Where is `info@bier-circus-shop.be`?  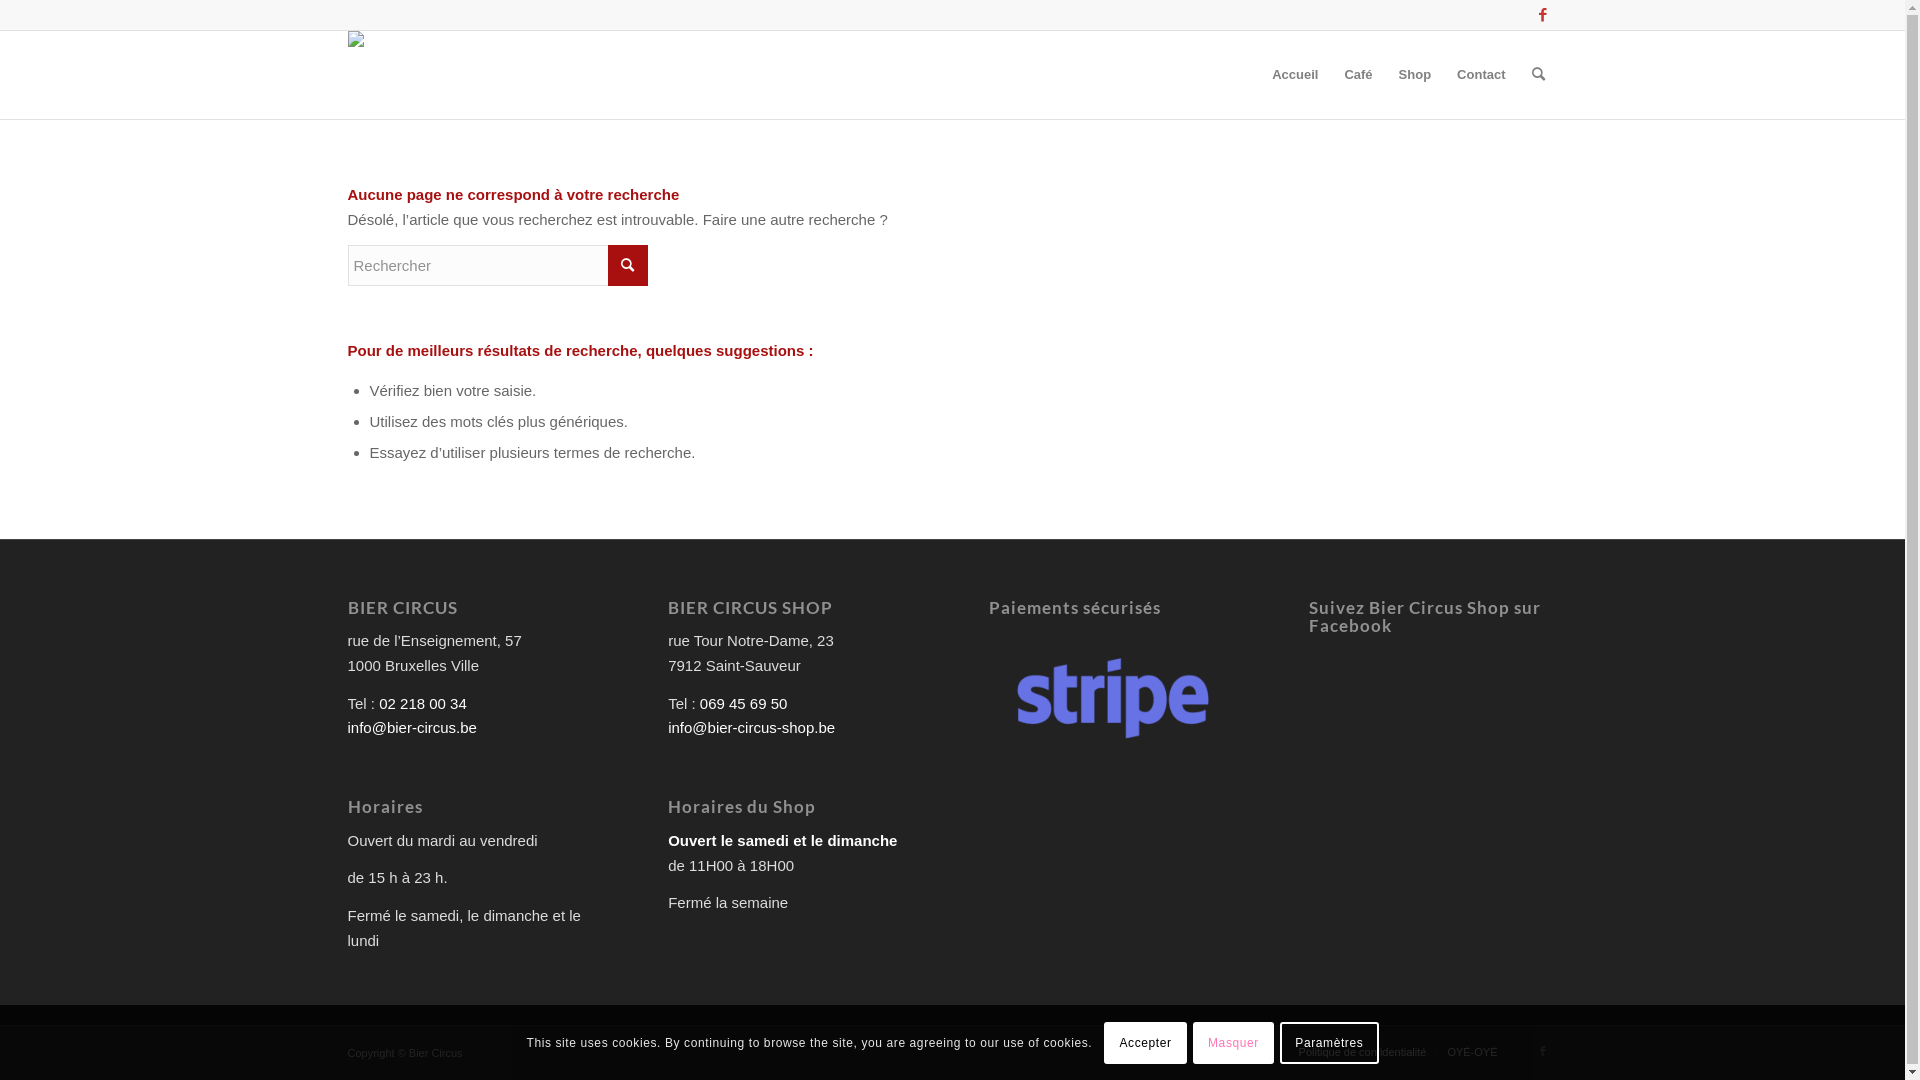 info@bier-circus-shop.be is located at coordinates (752, 728).